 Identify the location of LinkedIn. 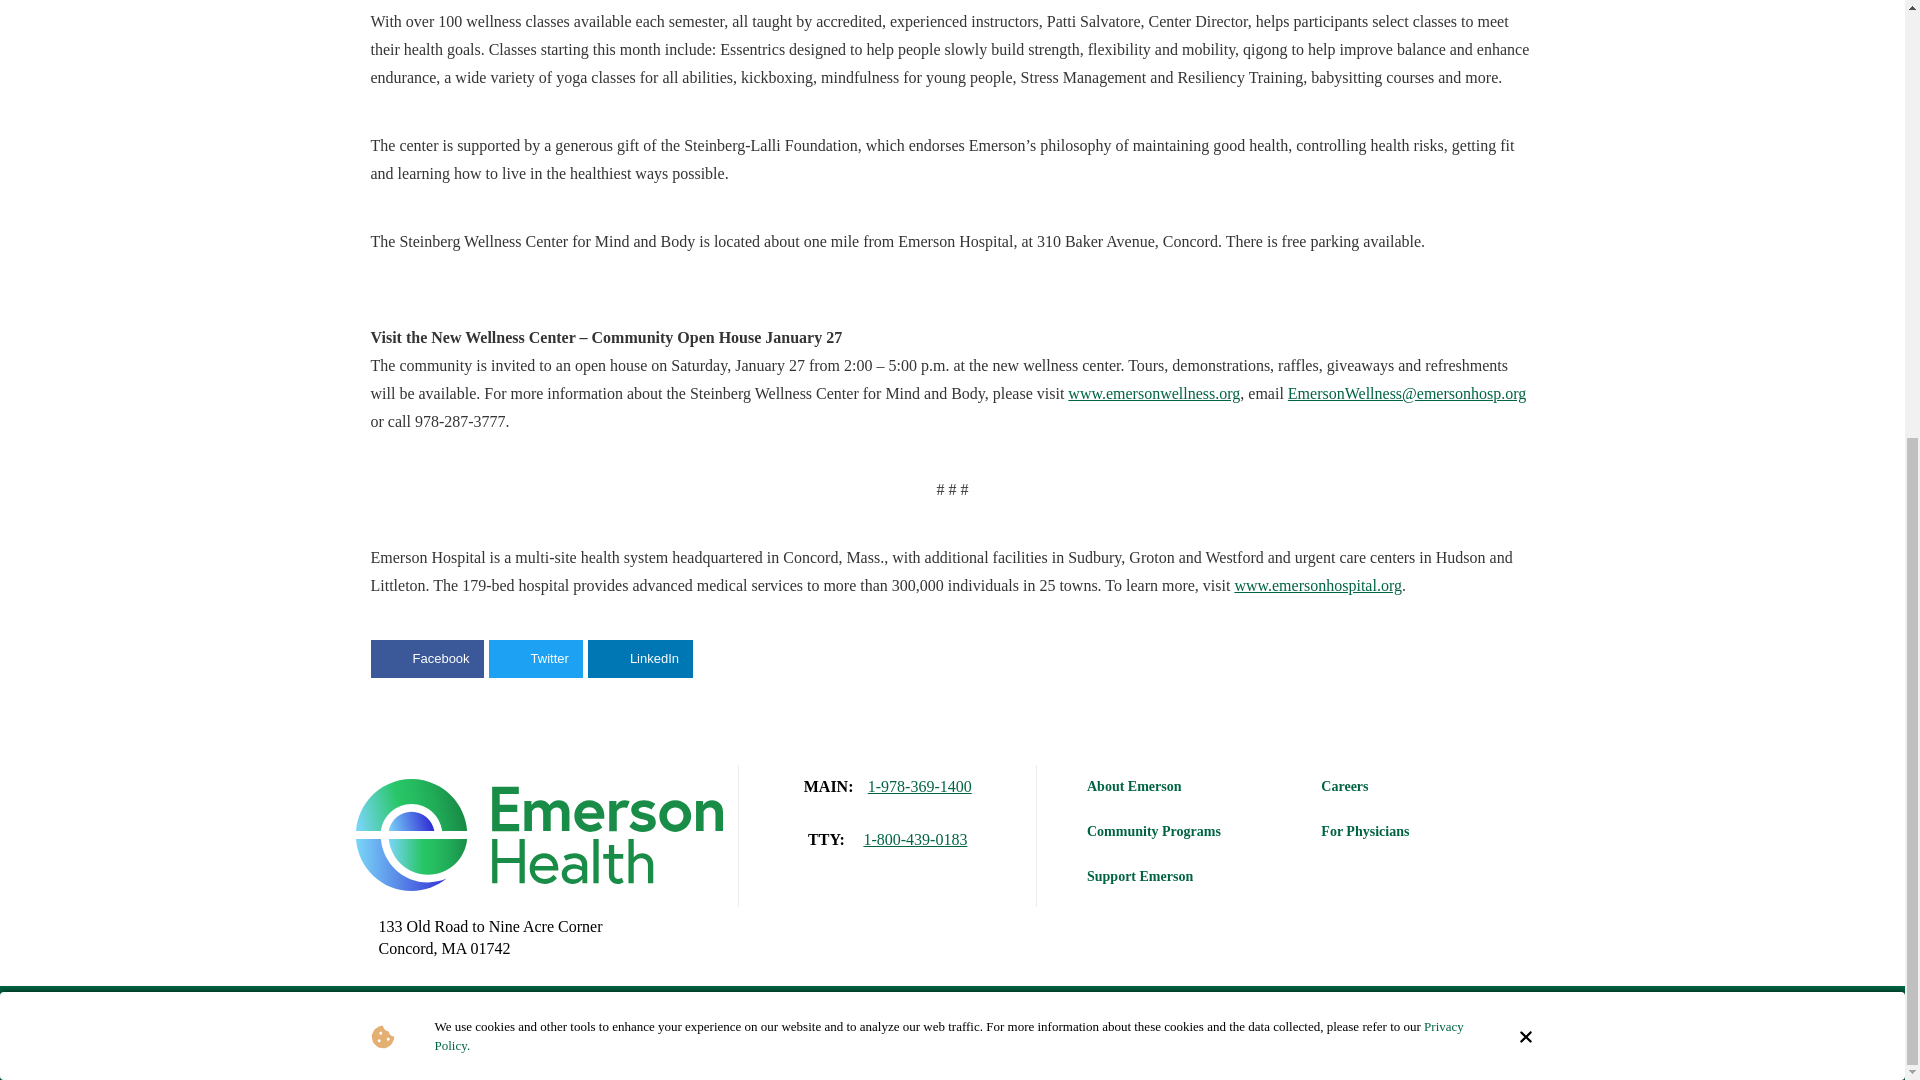
(1490, 1032).